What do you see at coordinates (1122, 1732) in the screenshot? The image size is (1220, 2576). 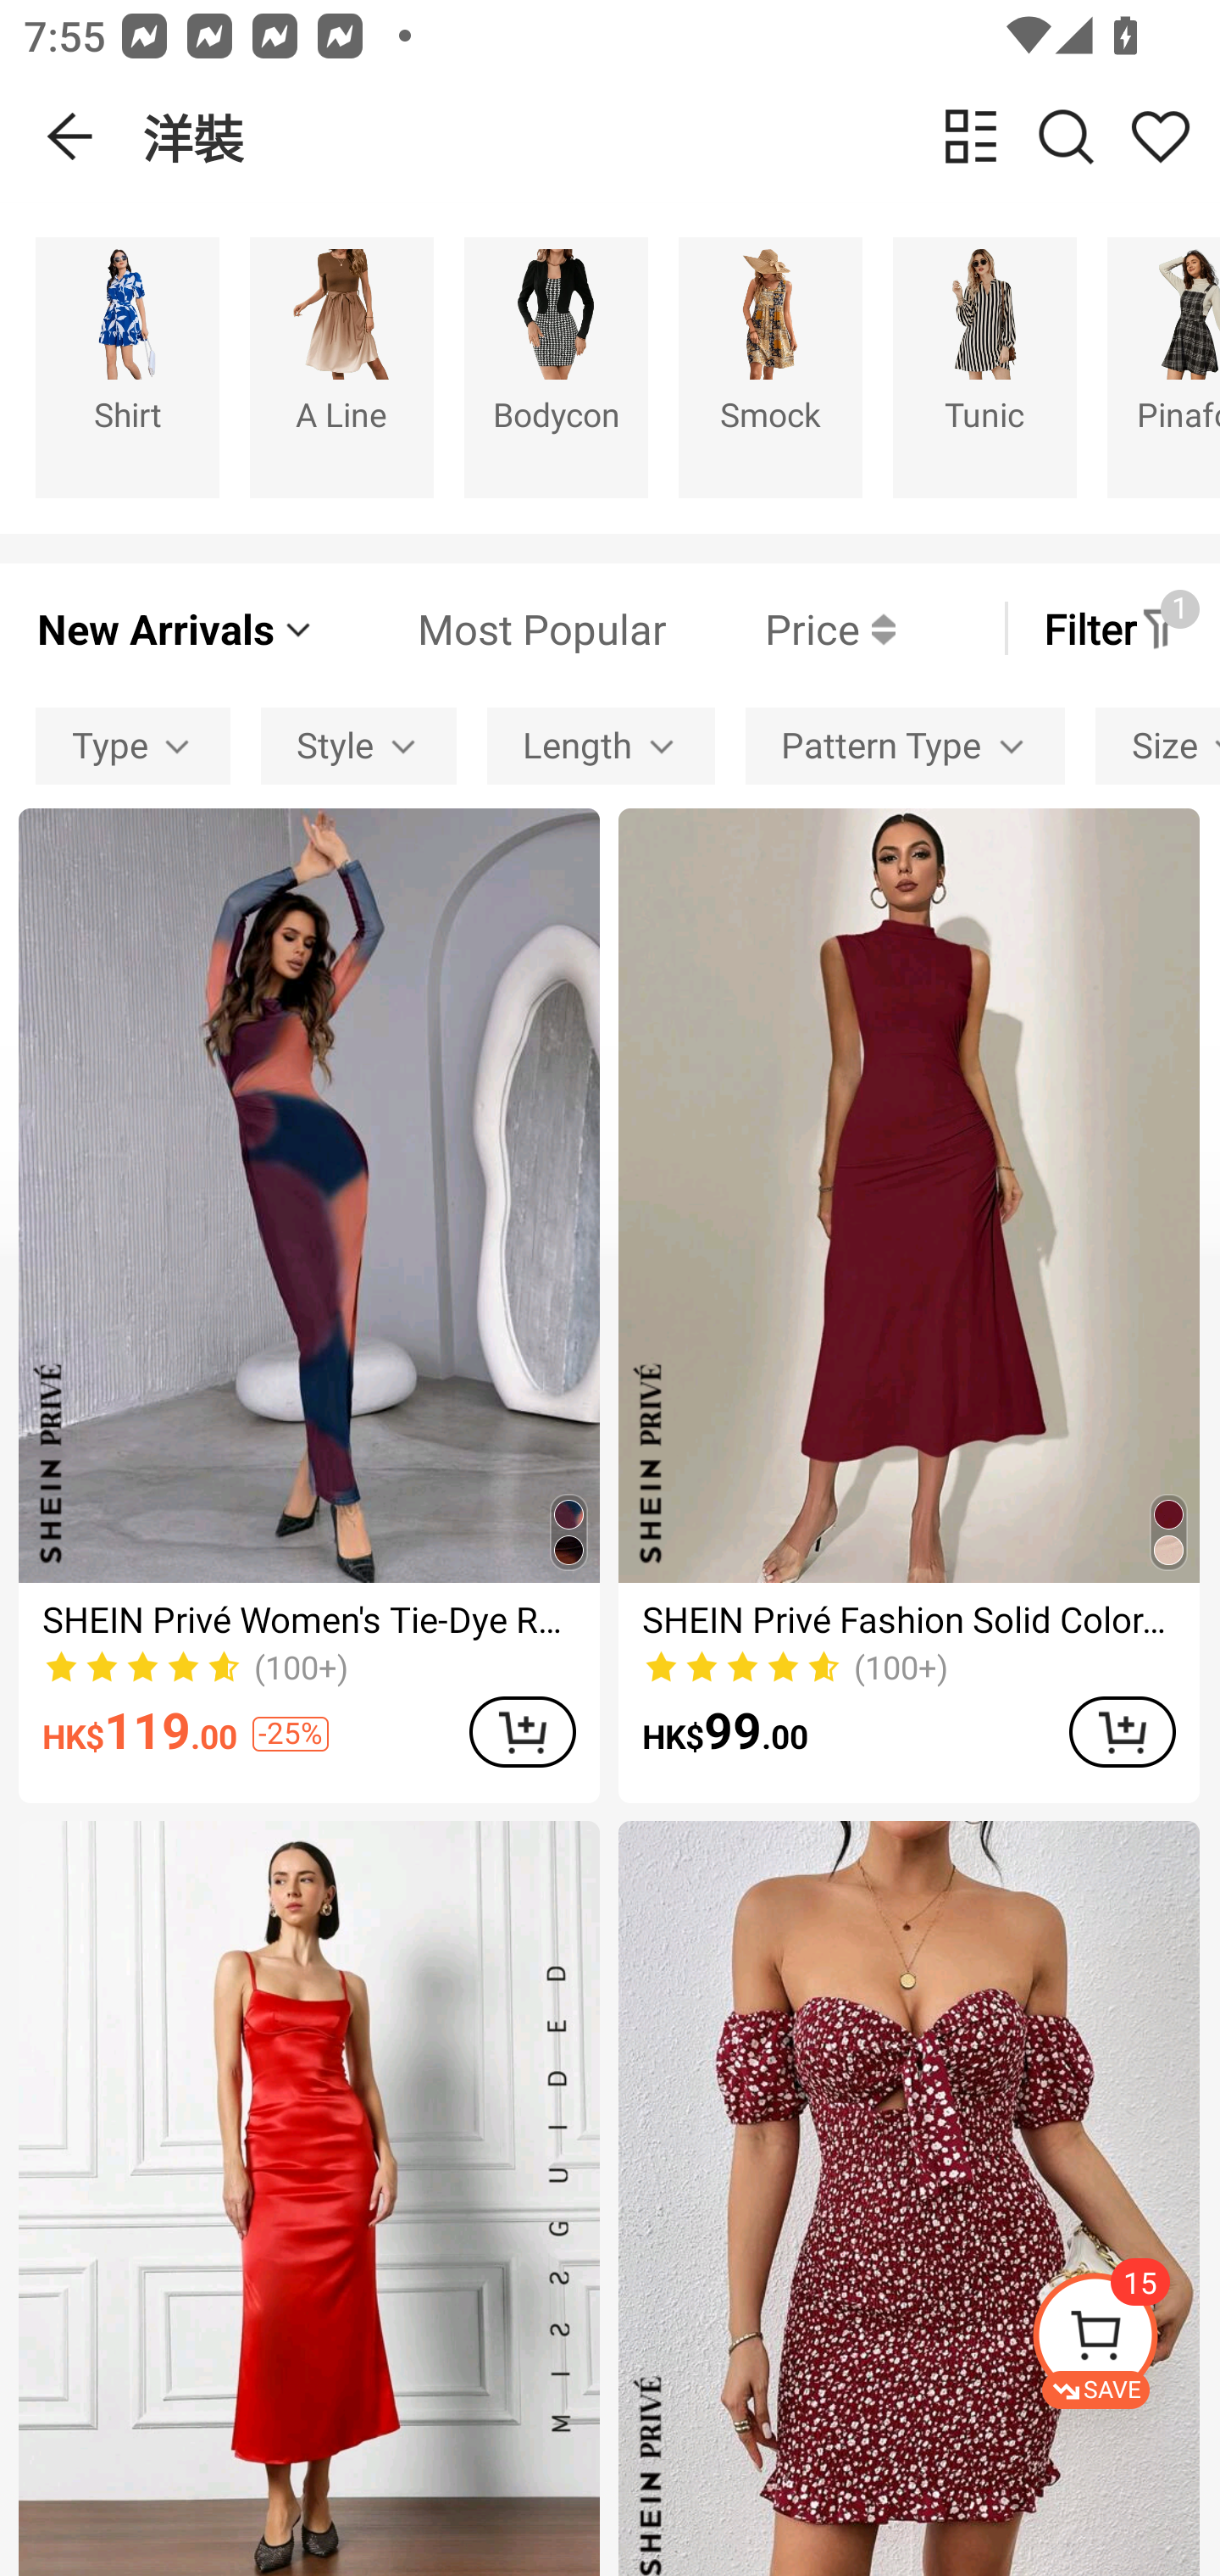 I see `ADD TO CART` at bounding box center [1122, 1732].